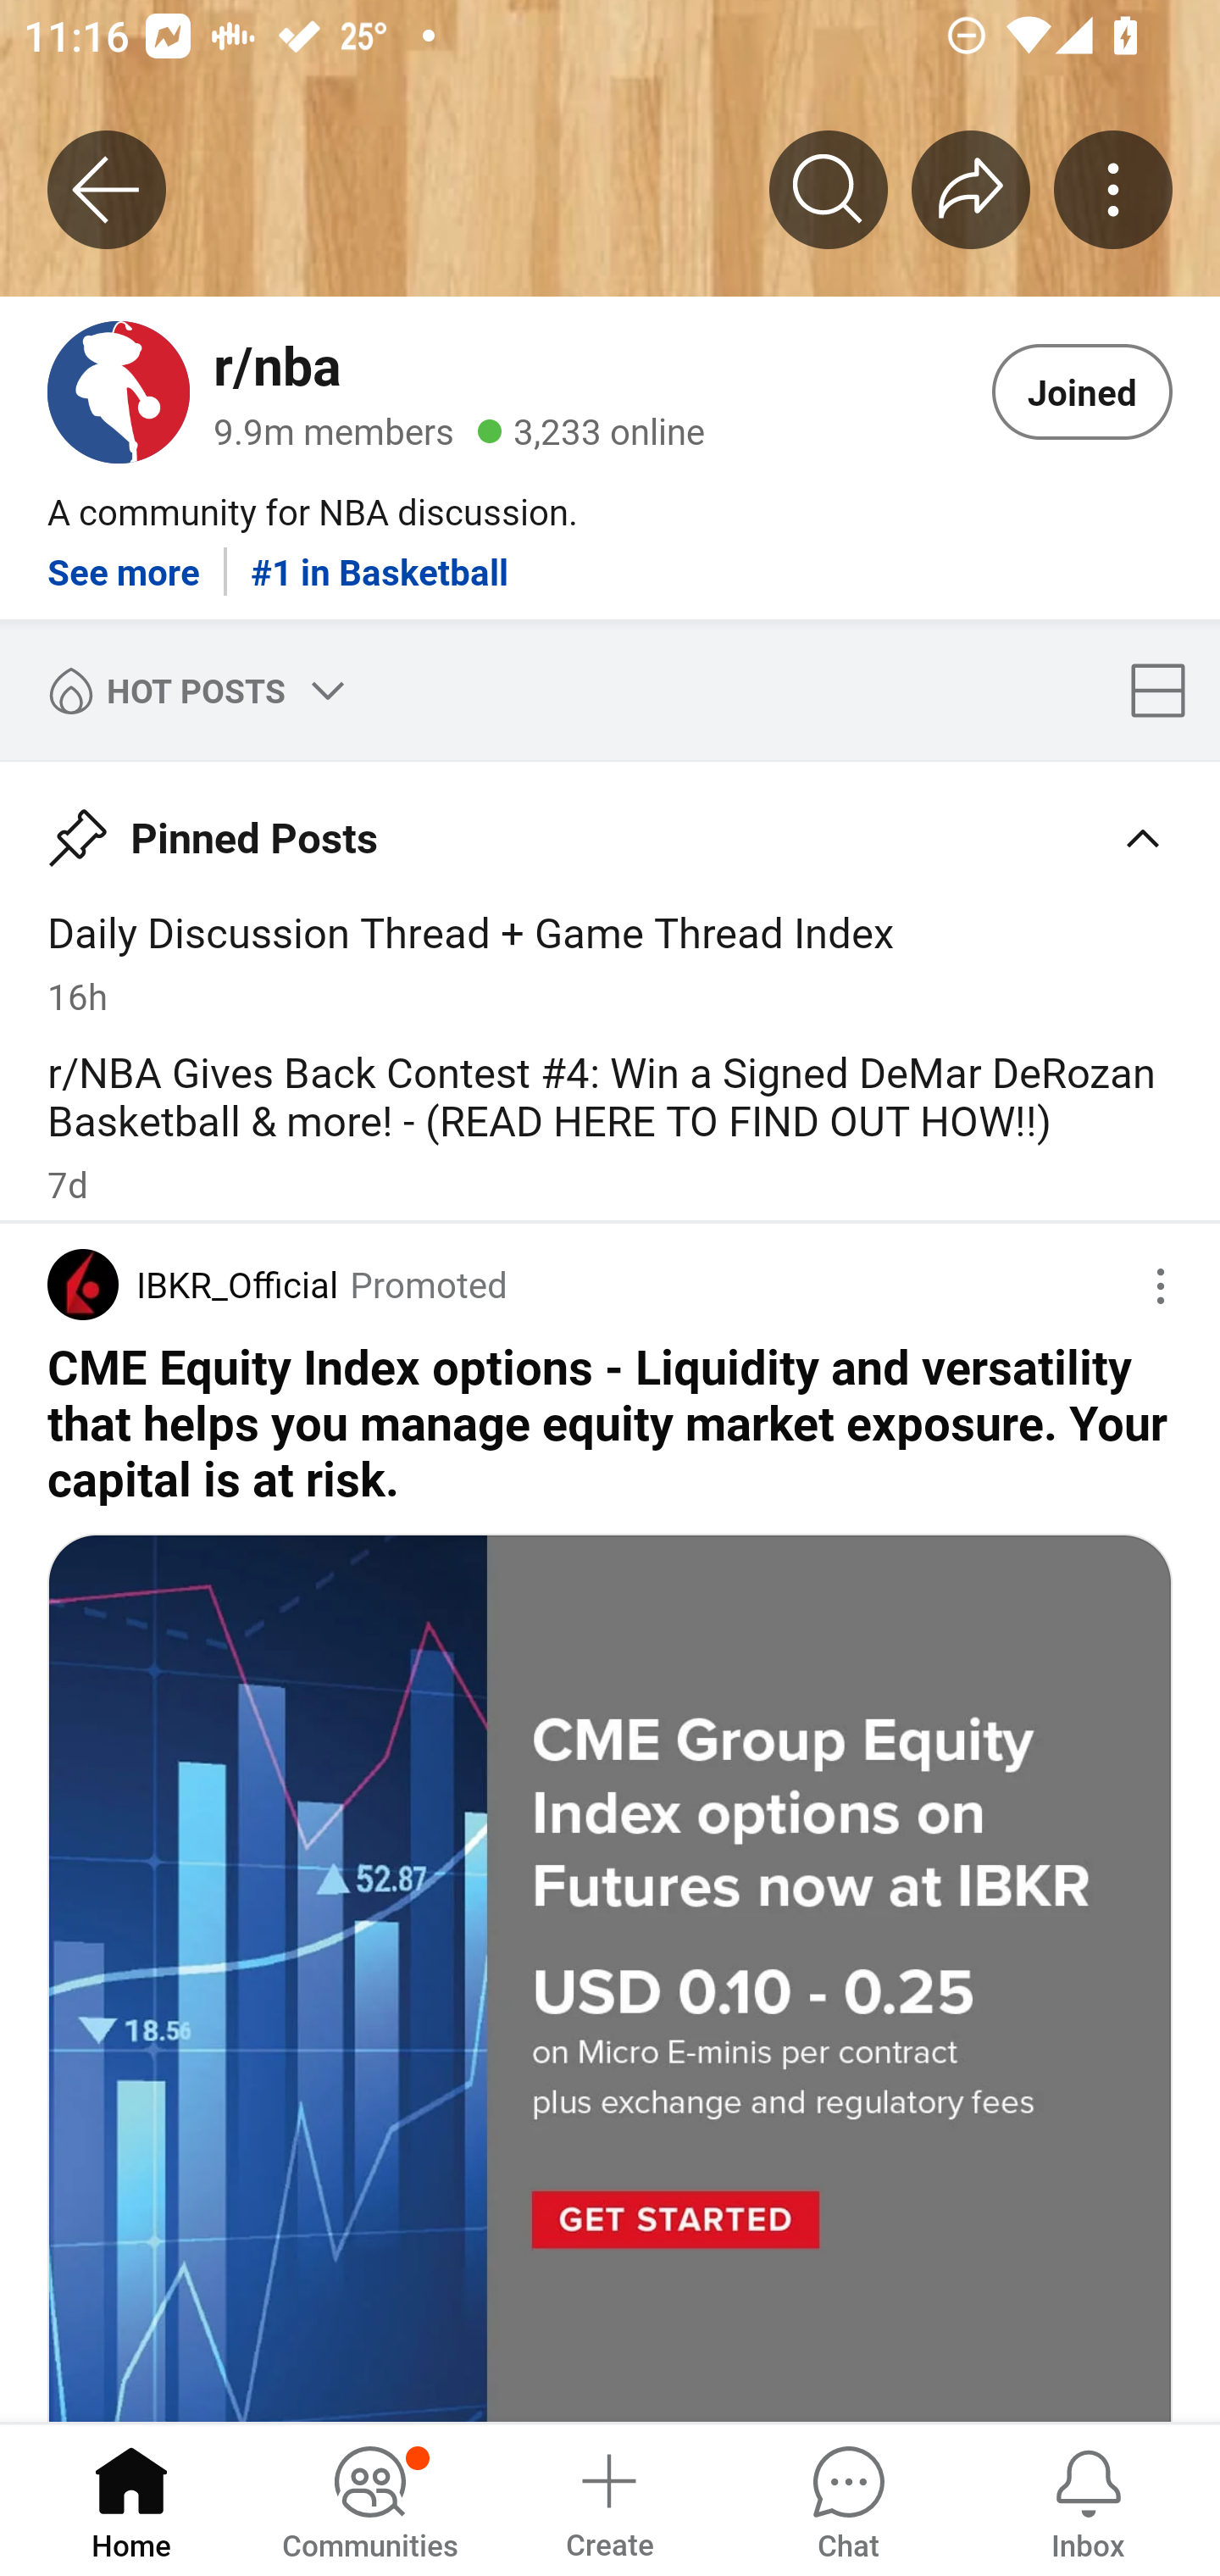  I want to click on Image, so click(610, 1976).